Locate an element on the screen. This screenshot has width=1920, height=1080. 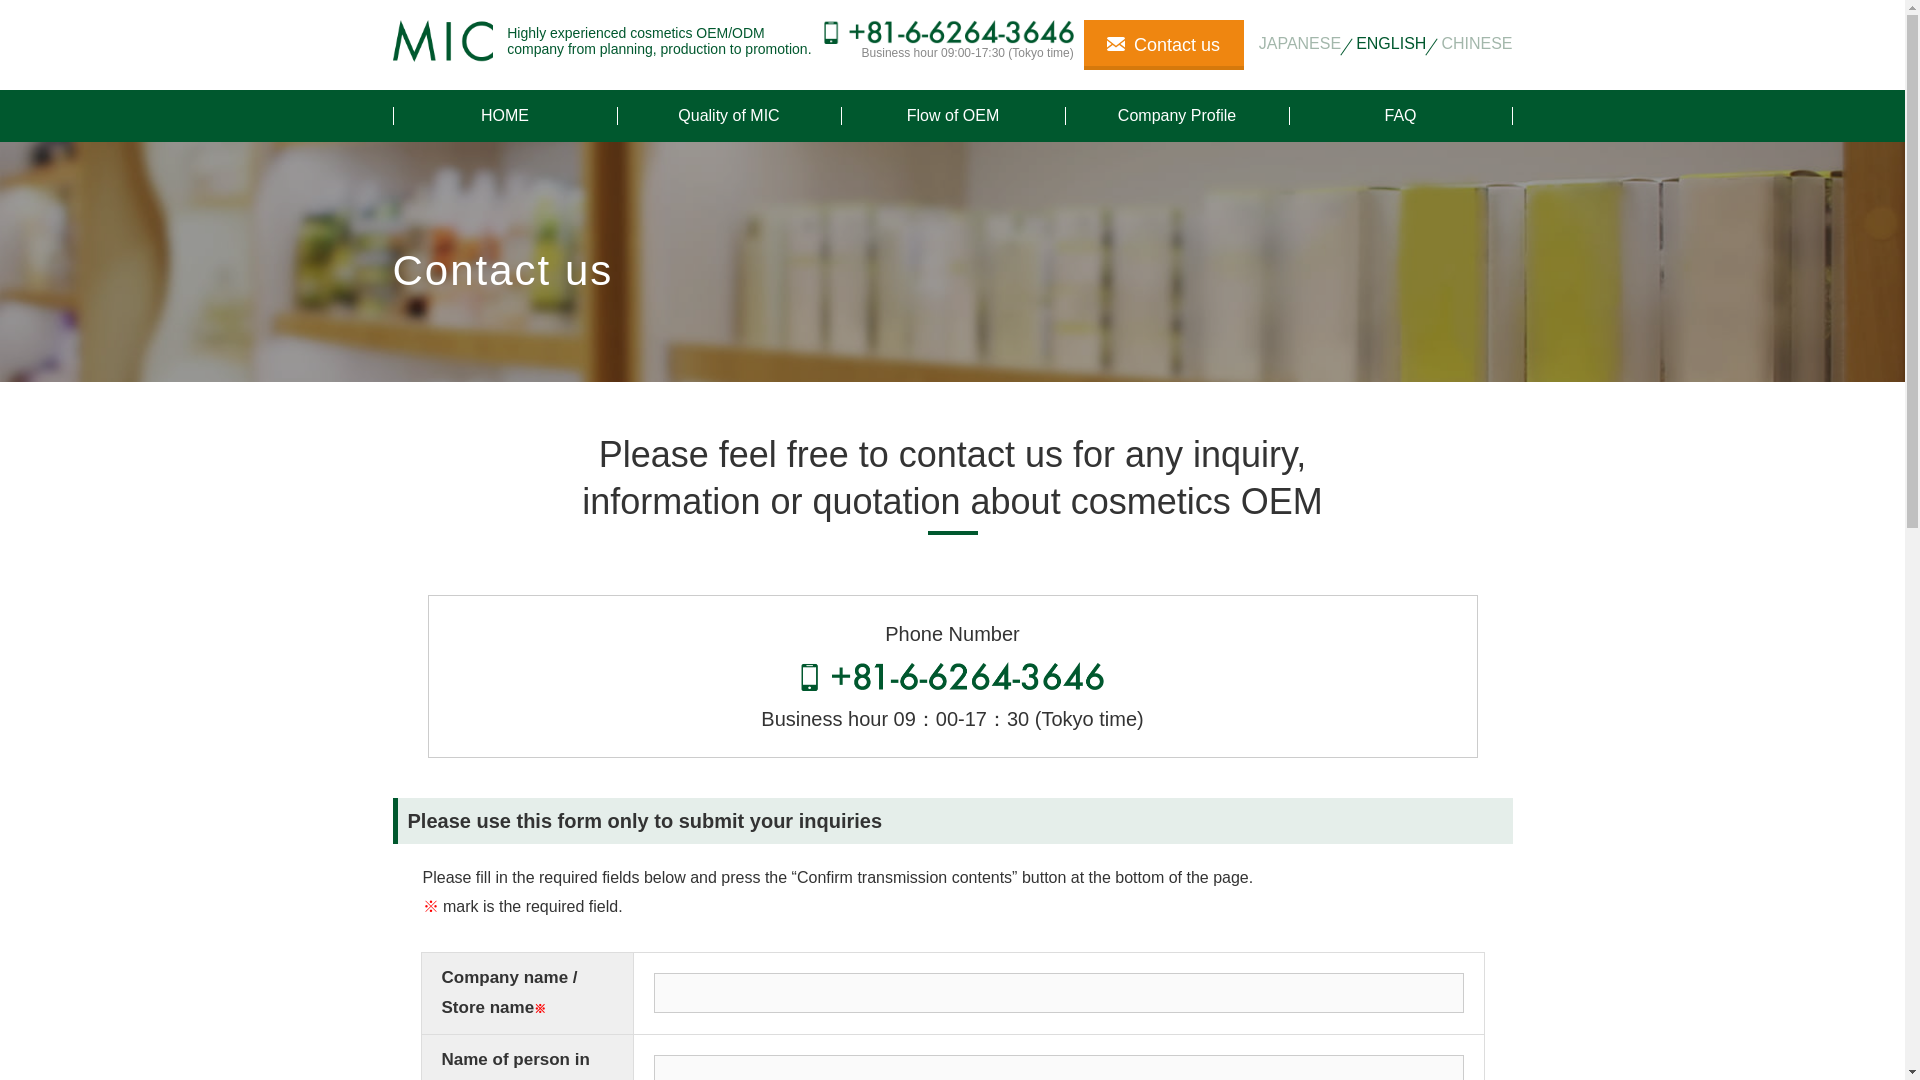
ENGLISH is located at coordinates (1390, 43).